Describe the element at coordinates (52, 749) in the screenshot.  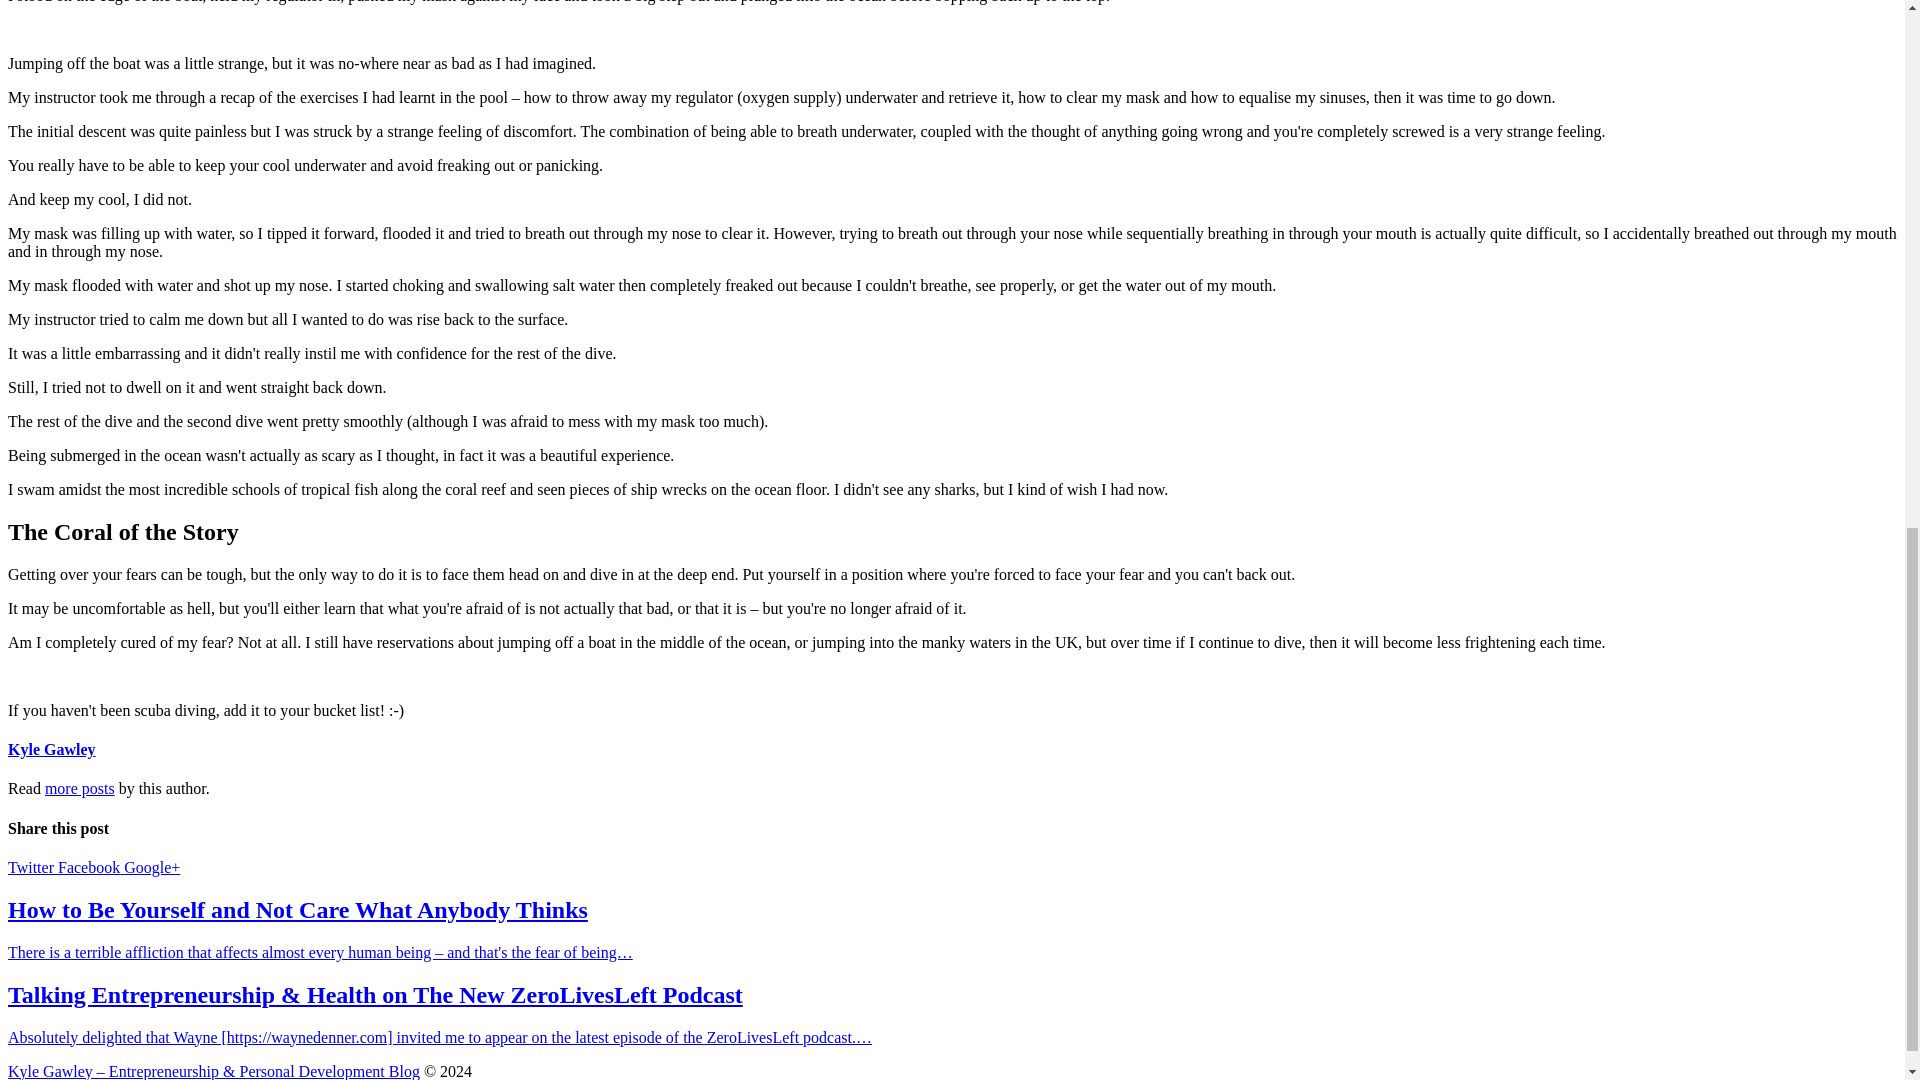
I see `Kyle Gawley` at that location.